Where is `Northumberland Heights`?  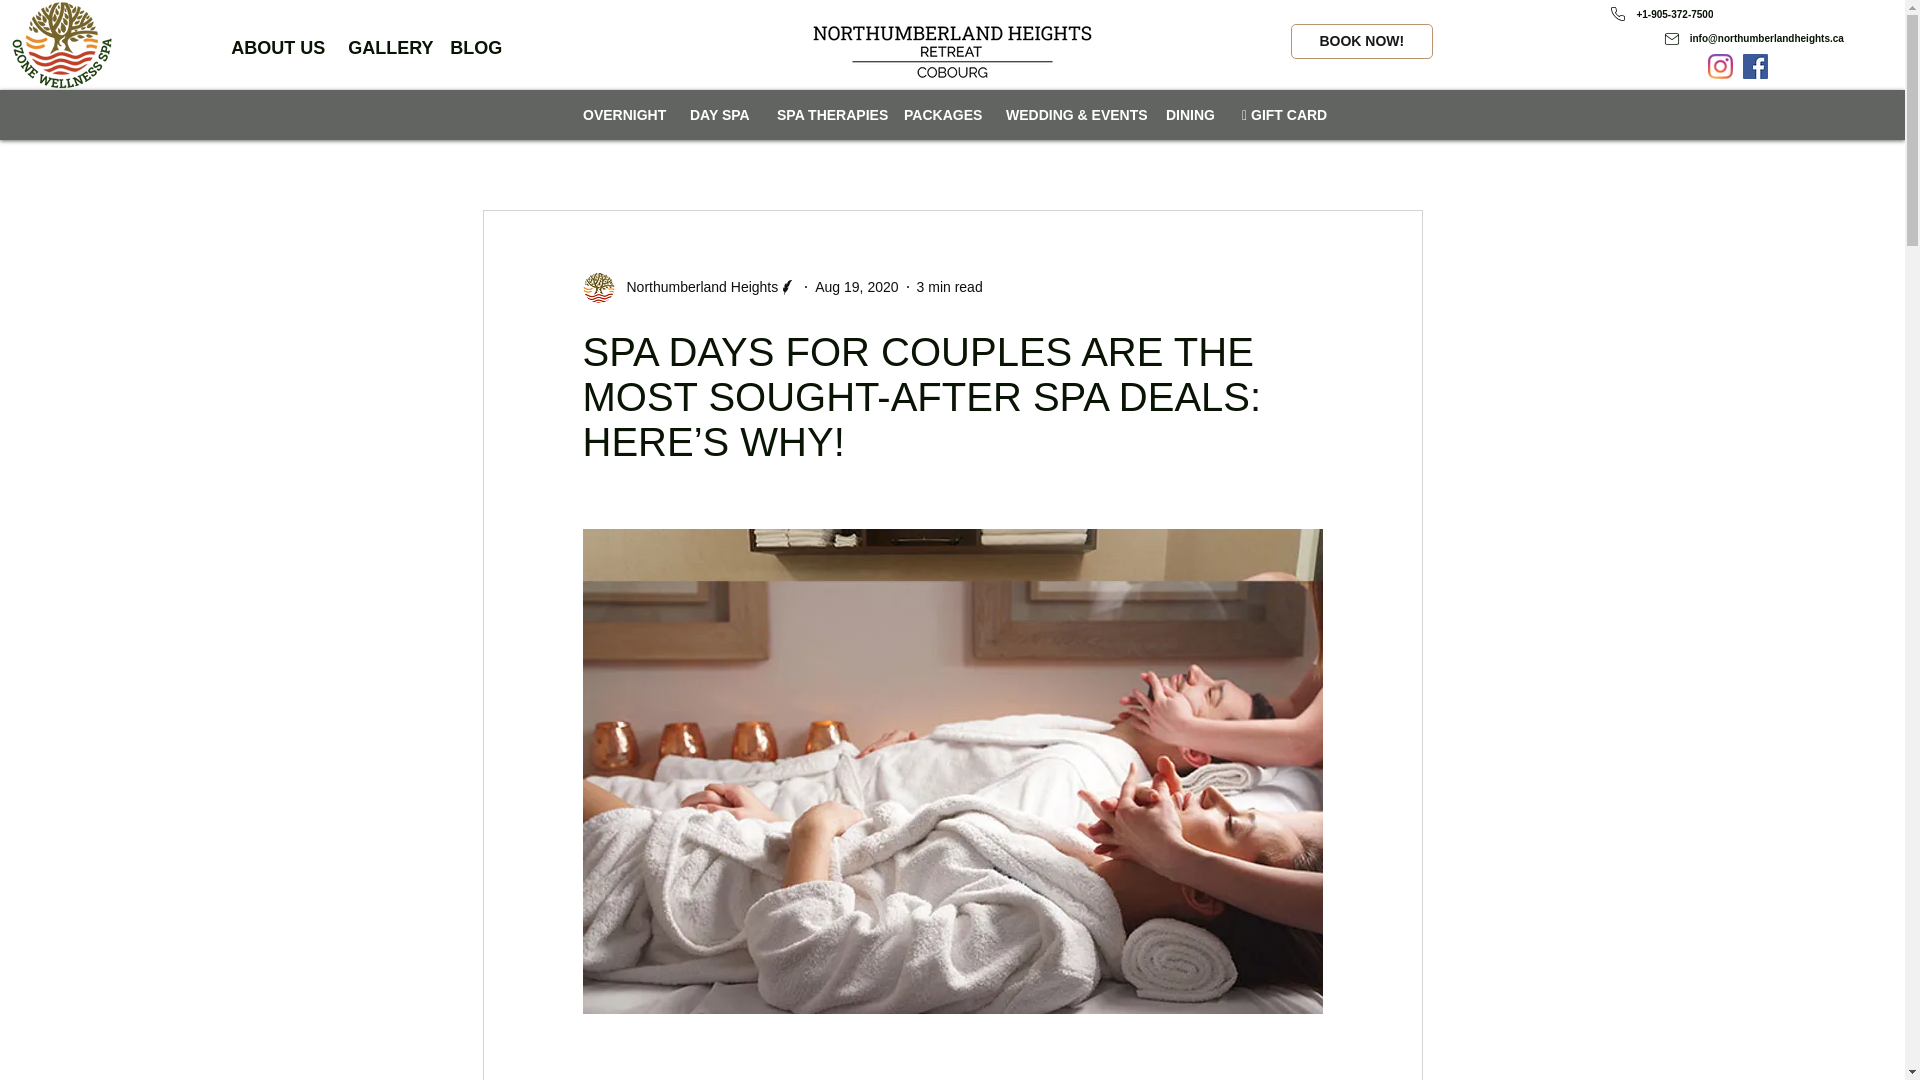 Northumberland Heights is located at coordinates (696, 286).